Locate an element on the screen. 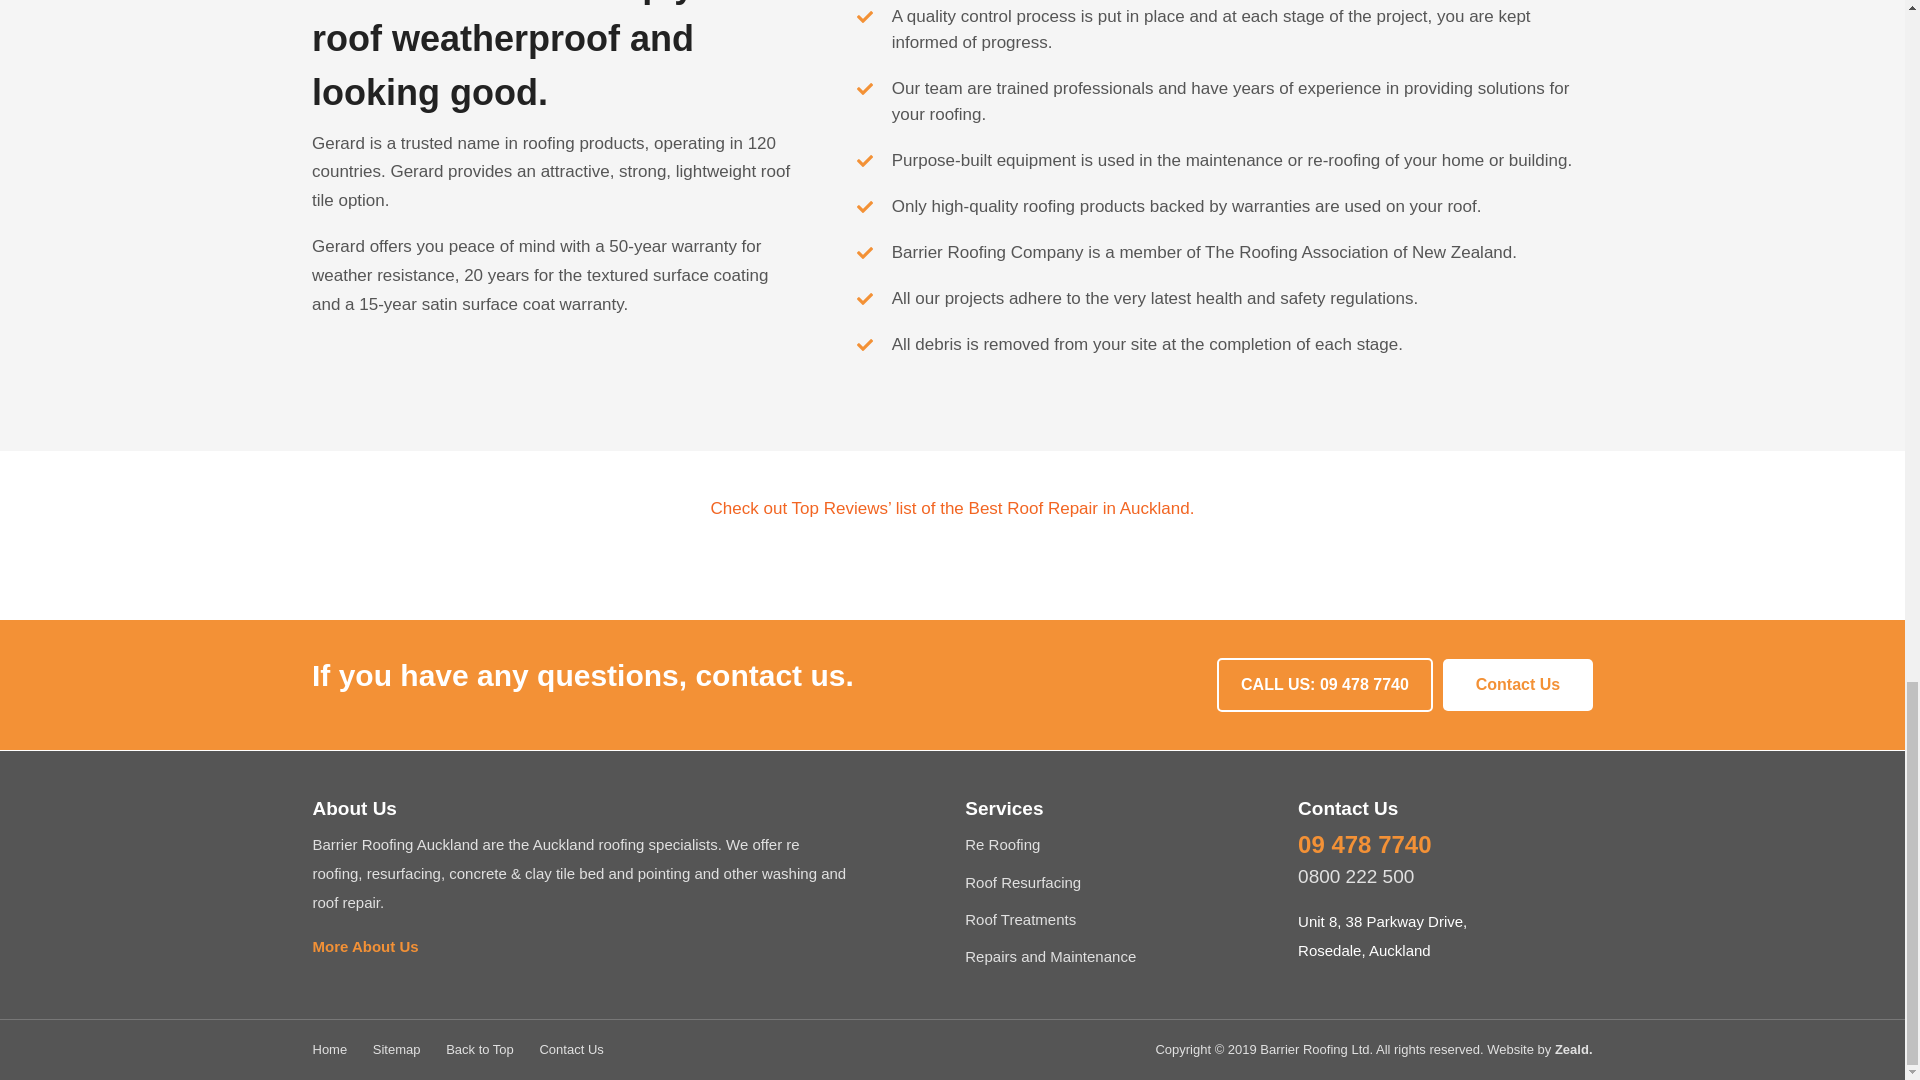  Home is located at coordinates (329, 1050).